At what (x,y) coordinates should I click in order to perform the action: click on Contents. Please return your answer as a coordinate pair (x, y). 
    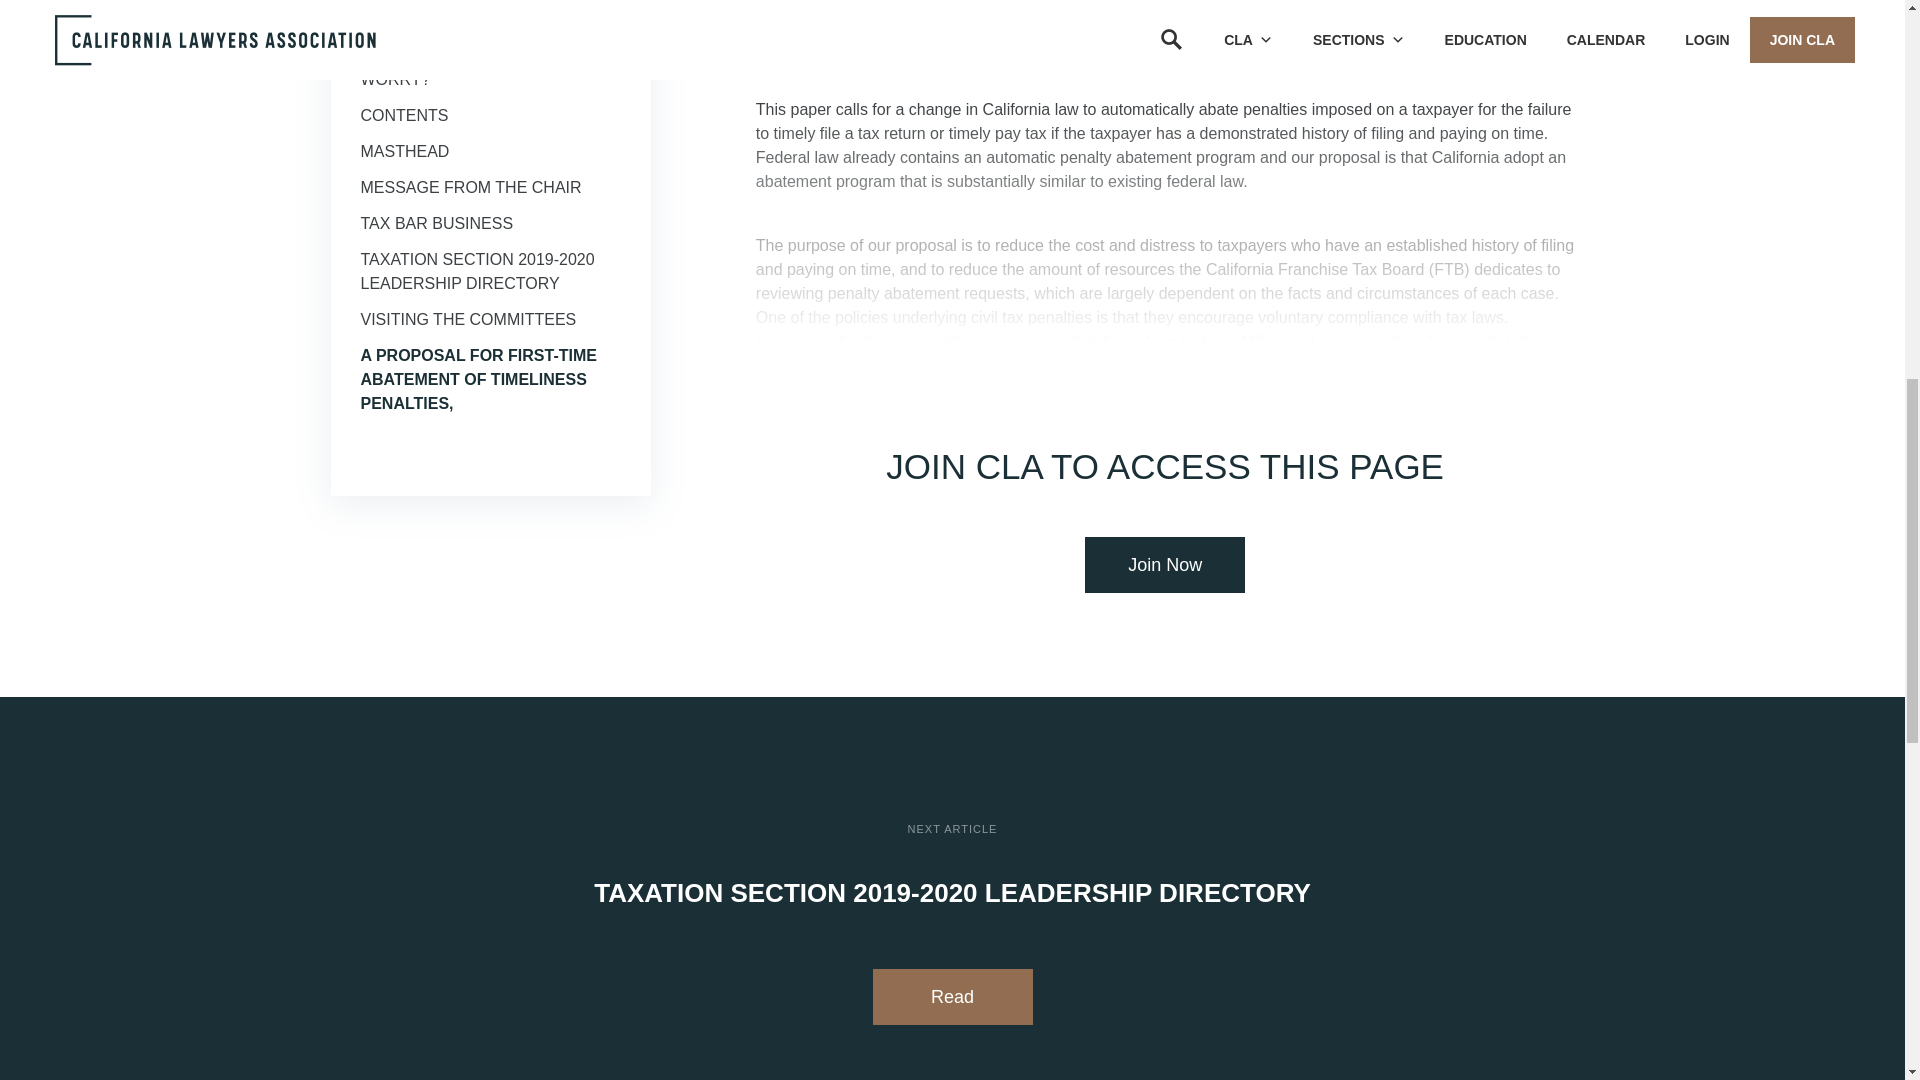
    Looking at the image, I should click on (404, 115).